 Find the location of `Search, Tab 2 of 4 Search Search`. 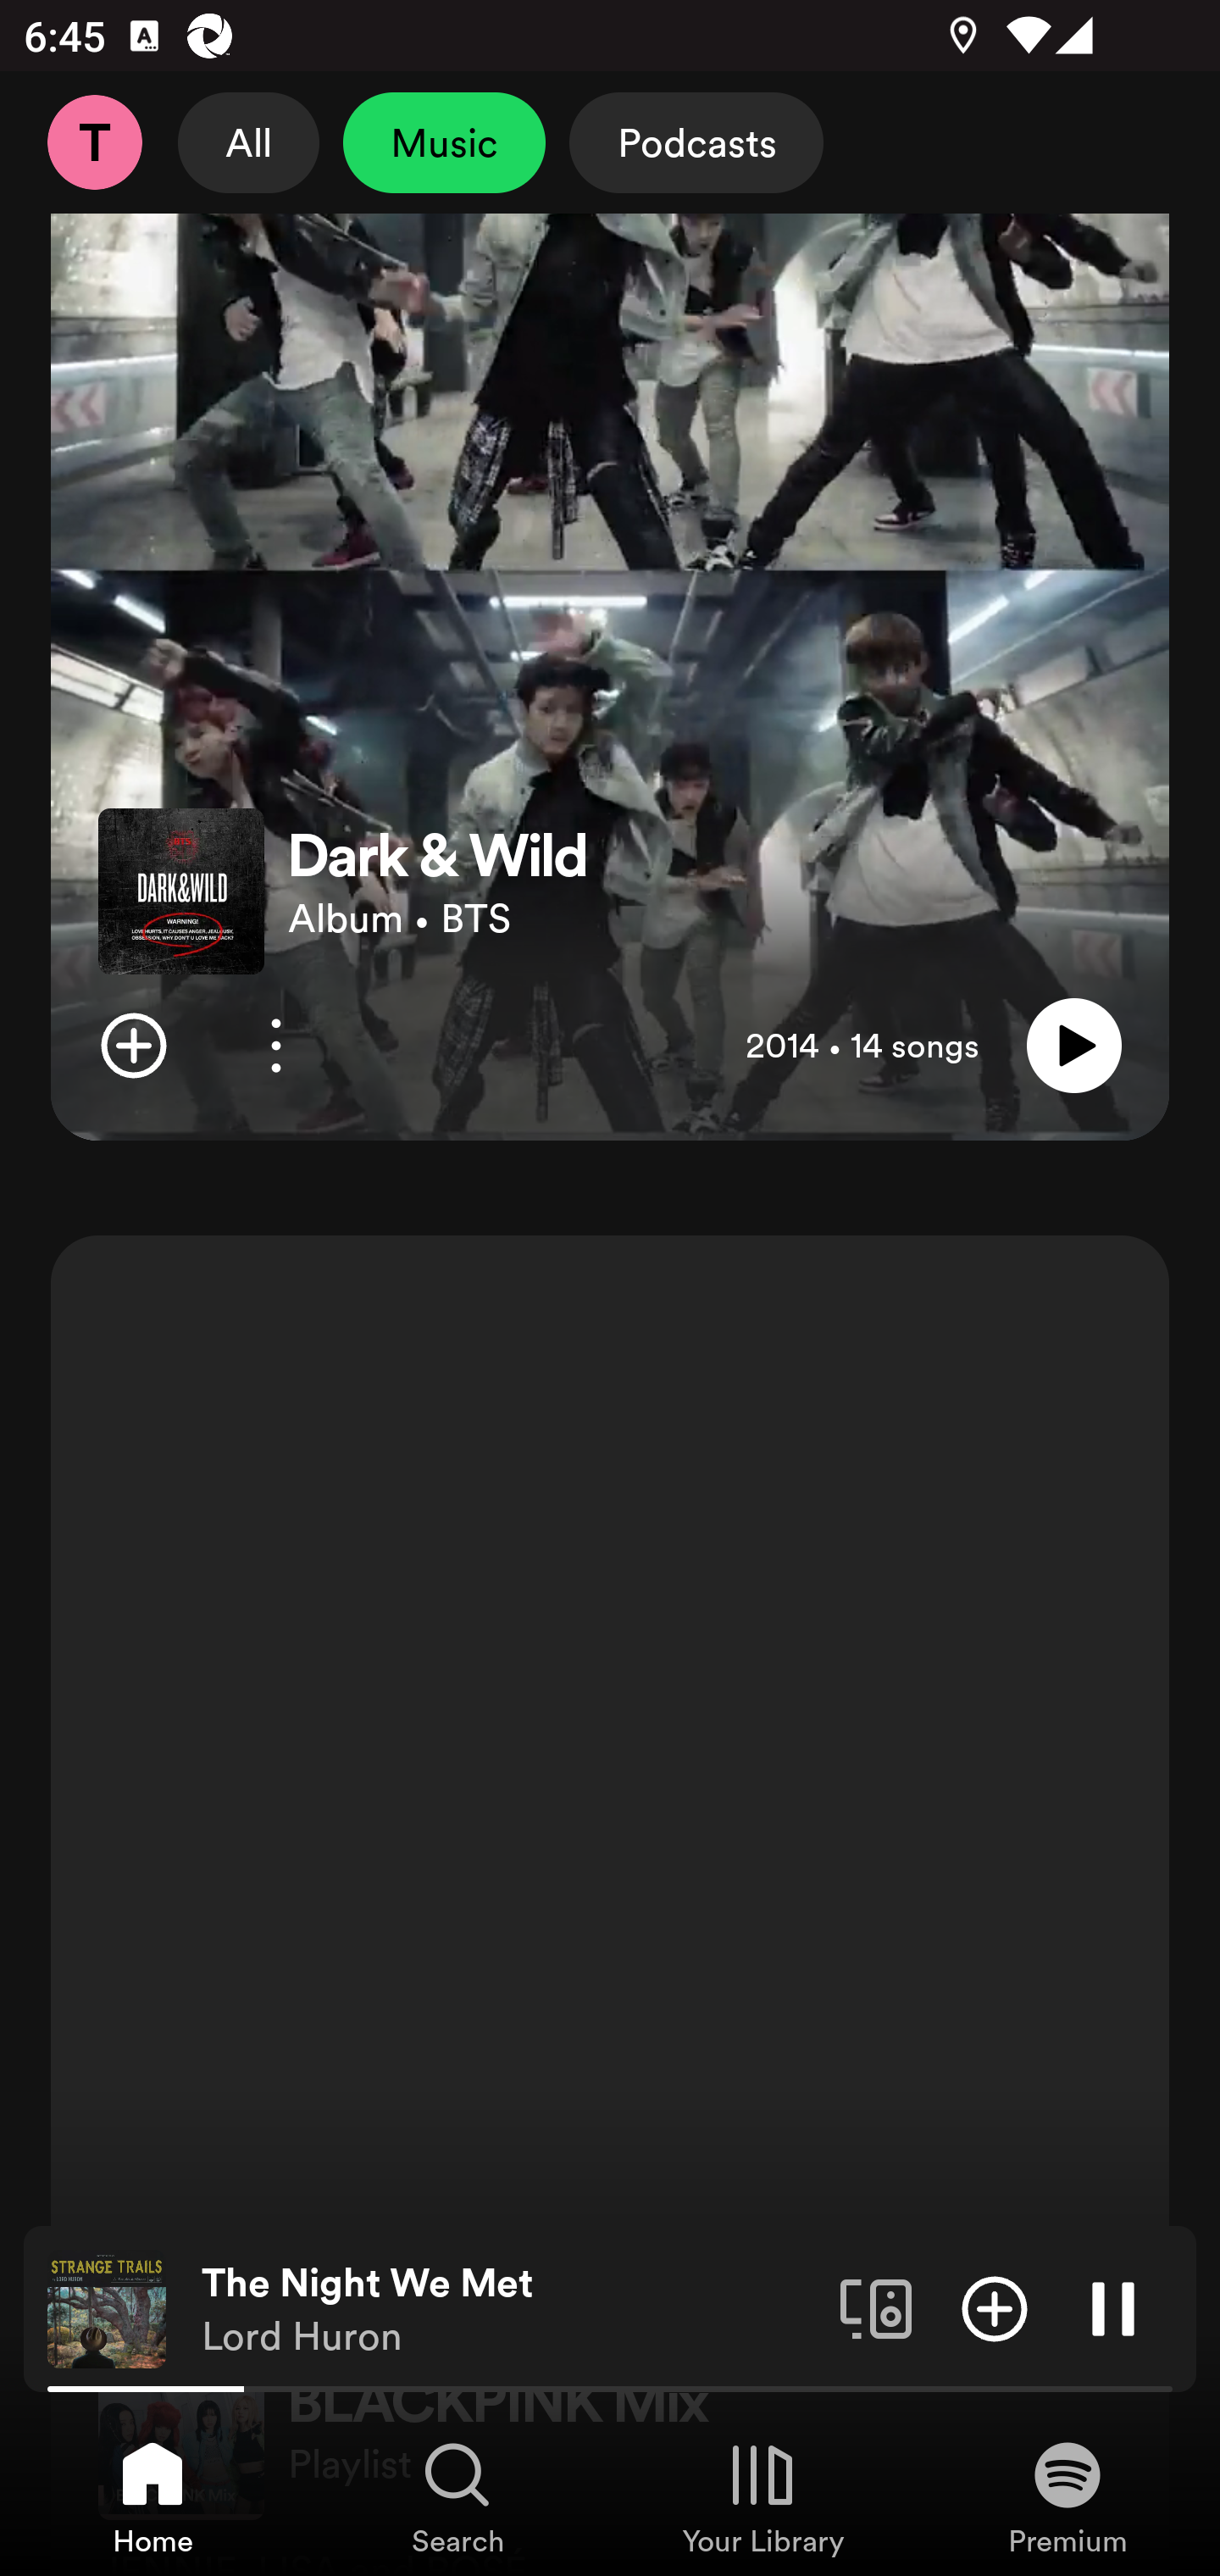

Search, Tab 2 of 4 Search Search is located at coordinates (457, 2496).